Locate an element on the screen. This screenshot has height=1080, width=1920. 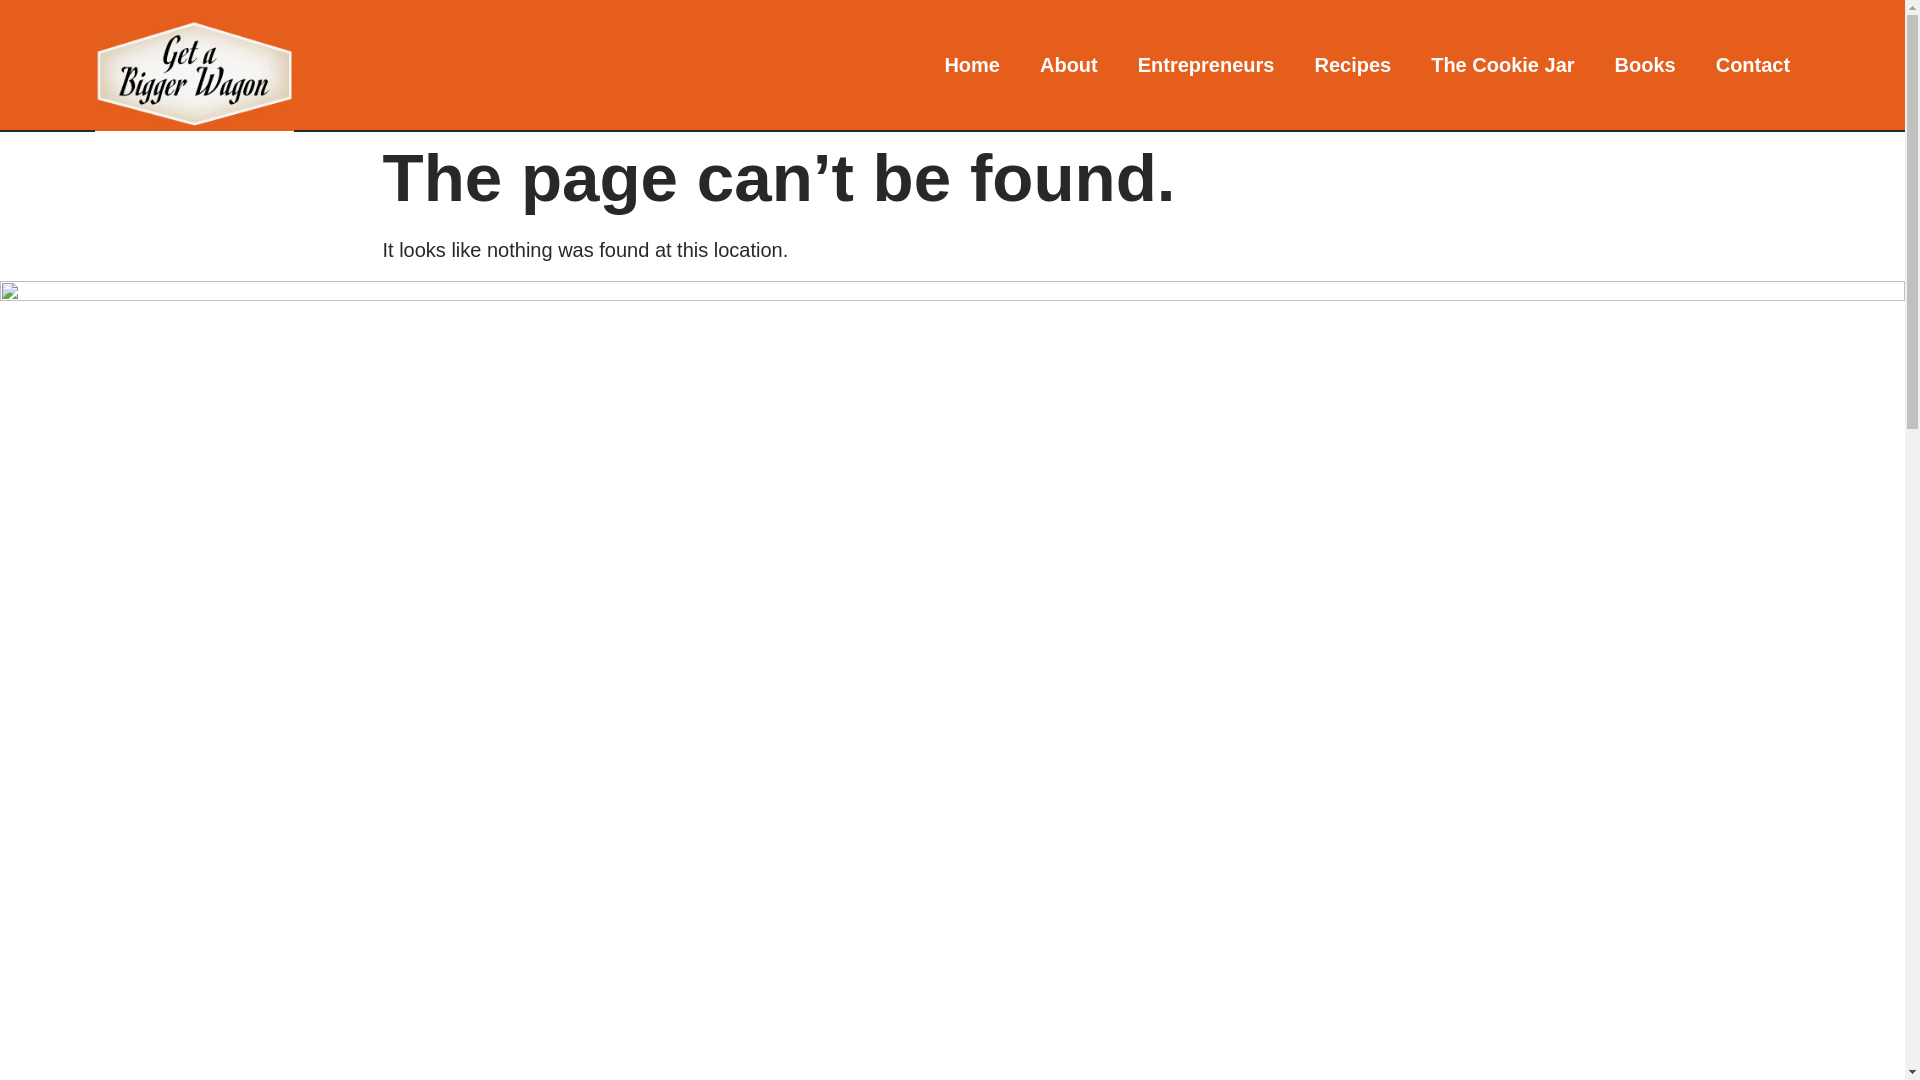
About is located at coordinates (1068, 64).